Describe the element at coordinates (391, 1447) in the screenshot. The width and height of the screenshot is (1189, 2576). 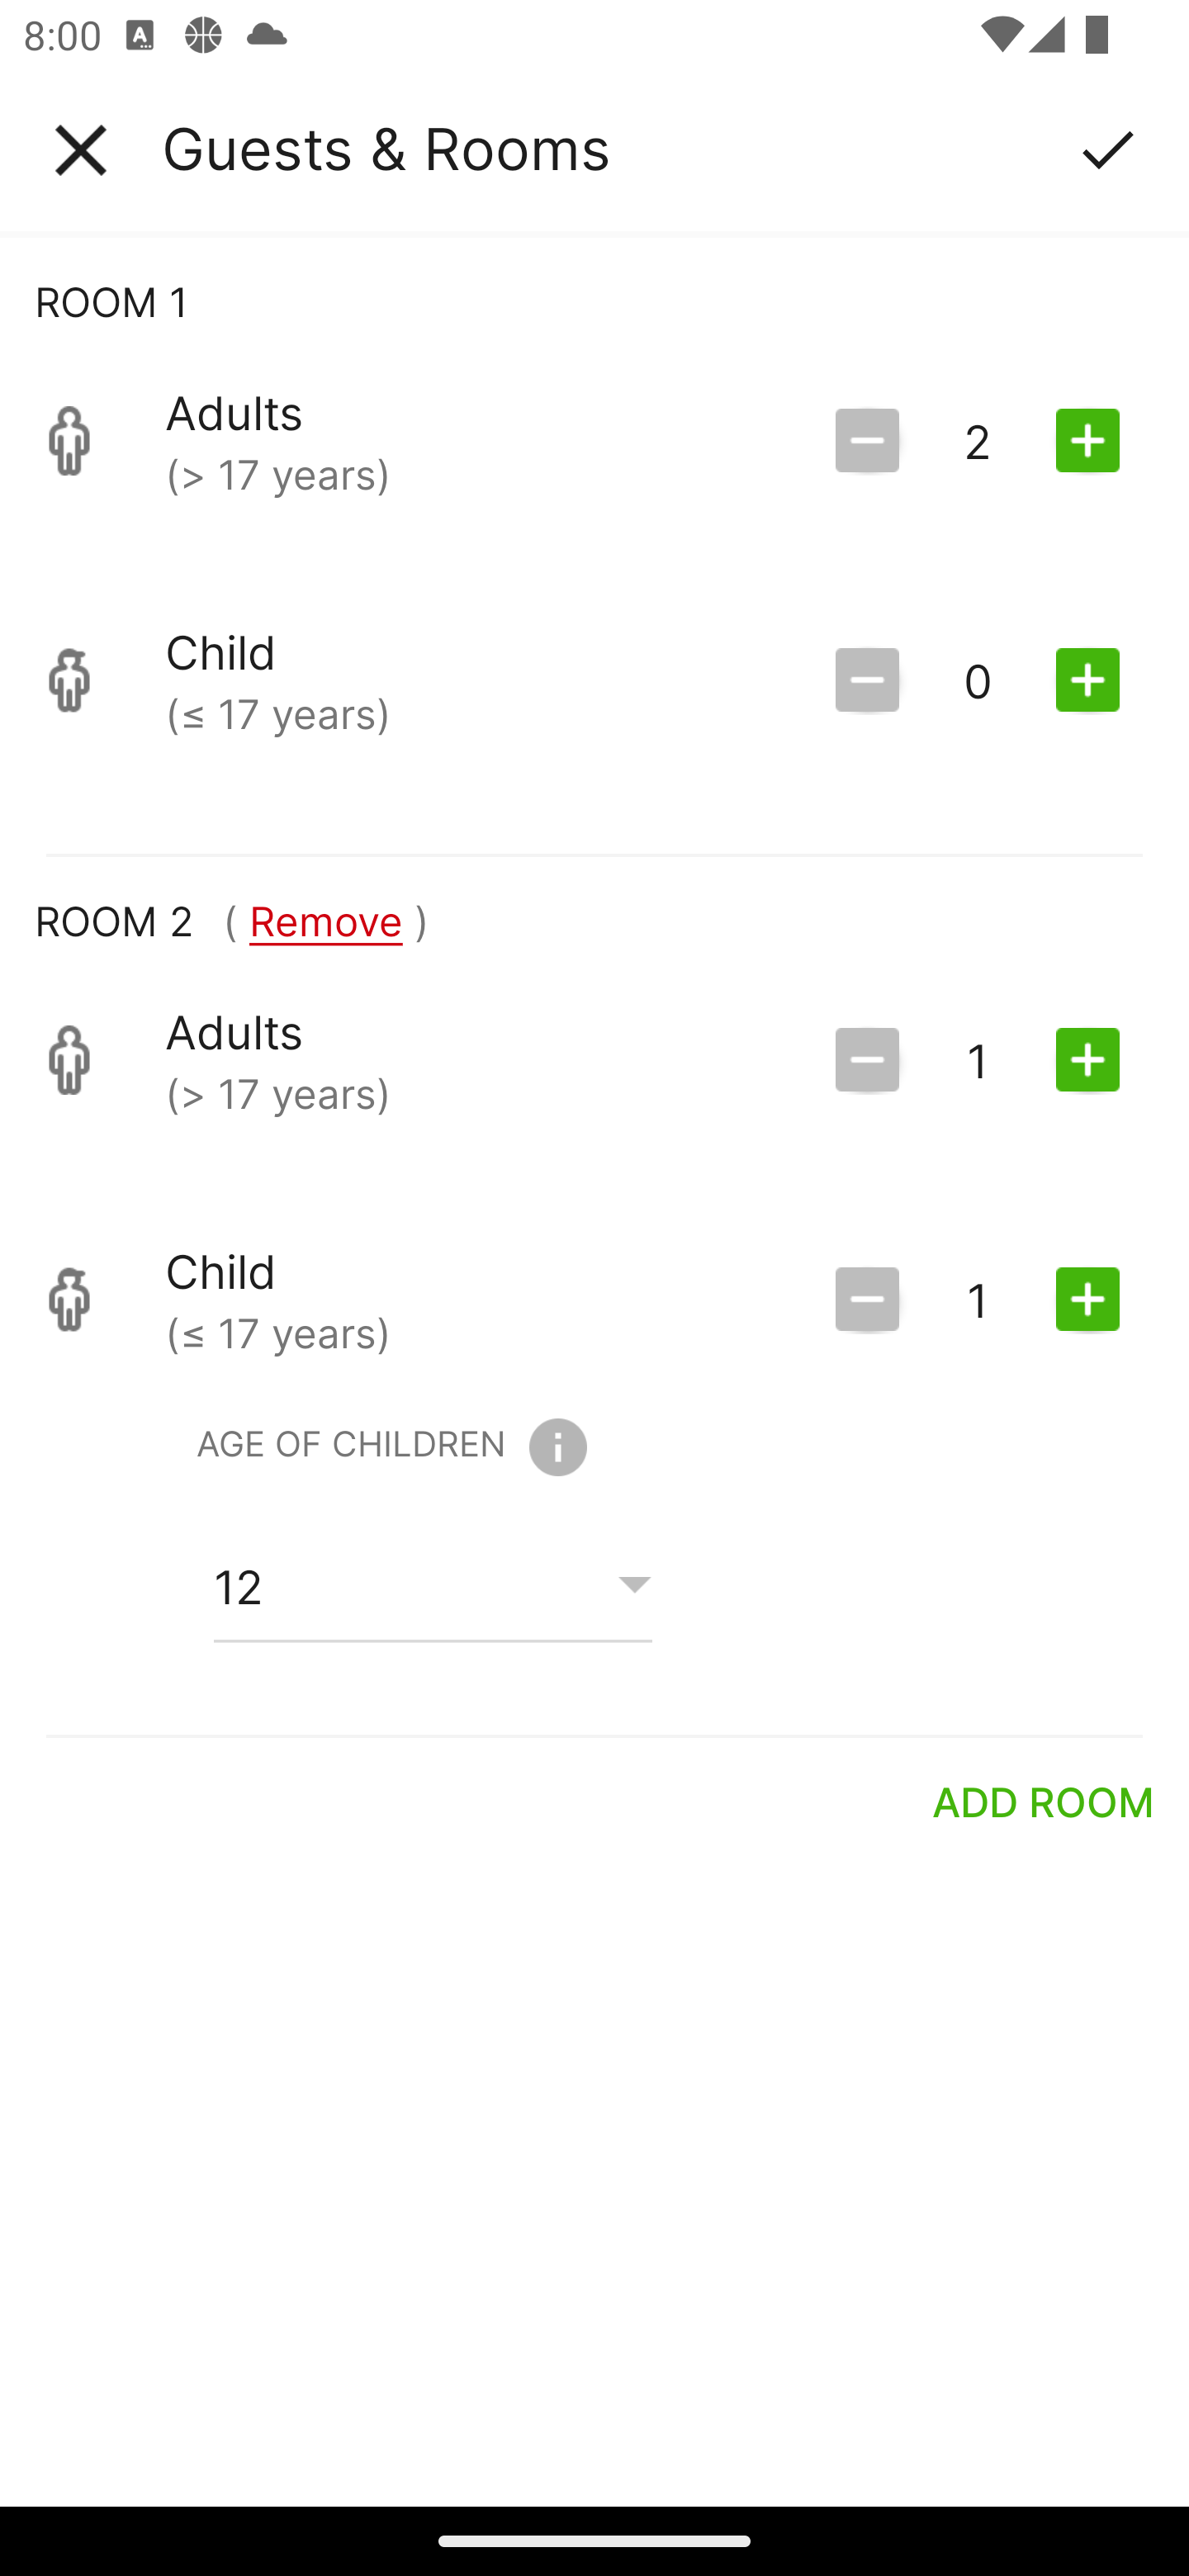
I see `AGE OF CHILDREN` at that location.